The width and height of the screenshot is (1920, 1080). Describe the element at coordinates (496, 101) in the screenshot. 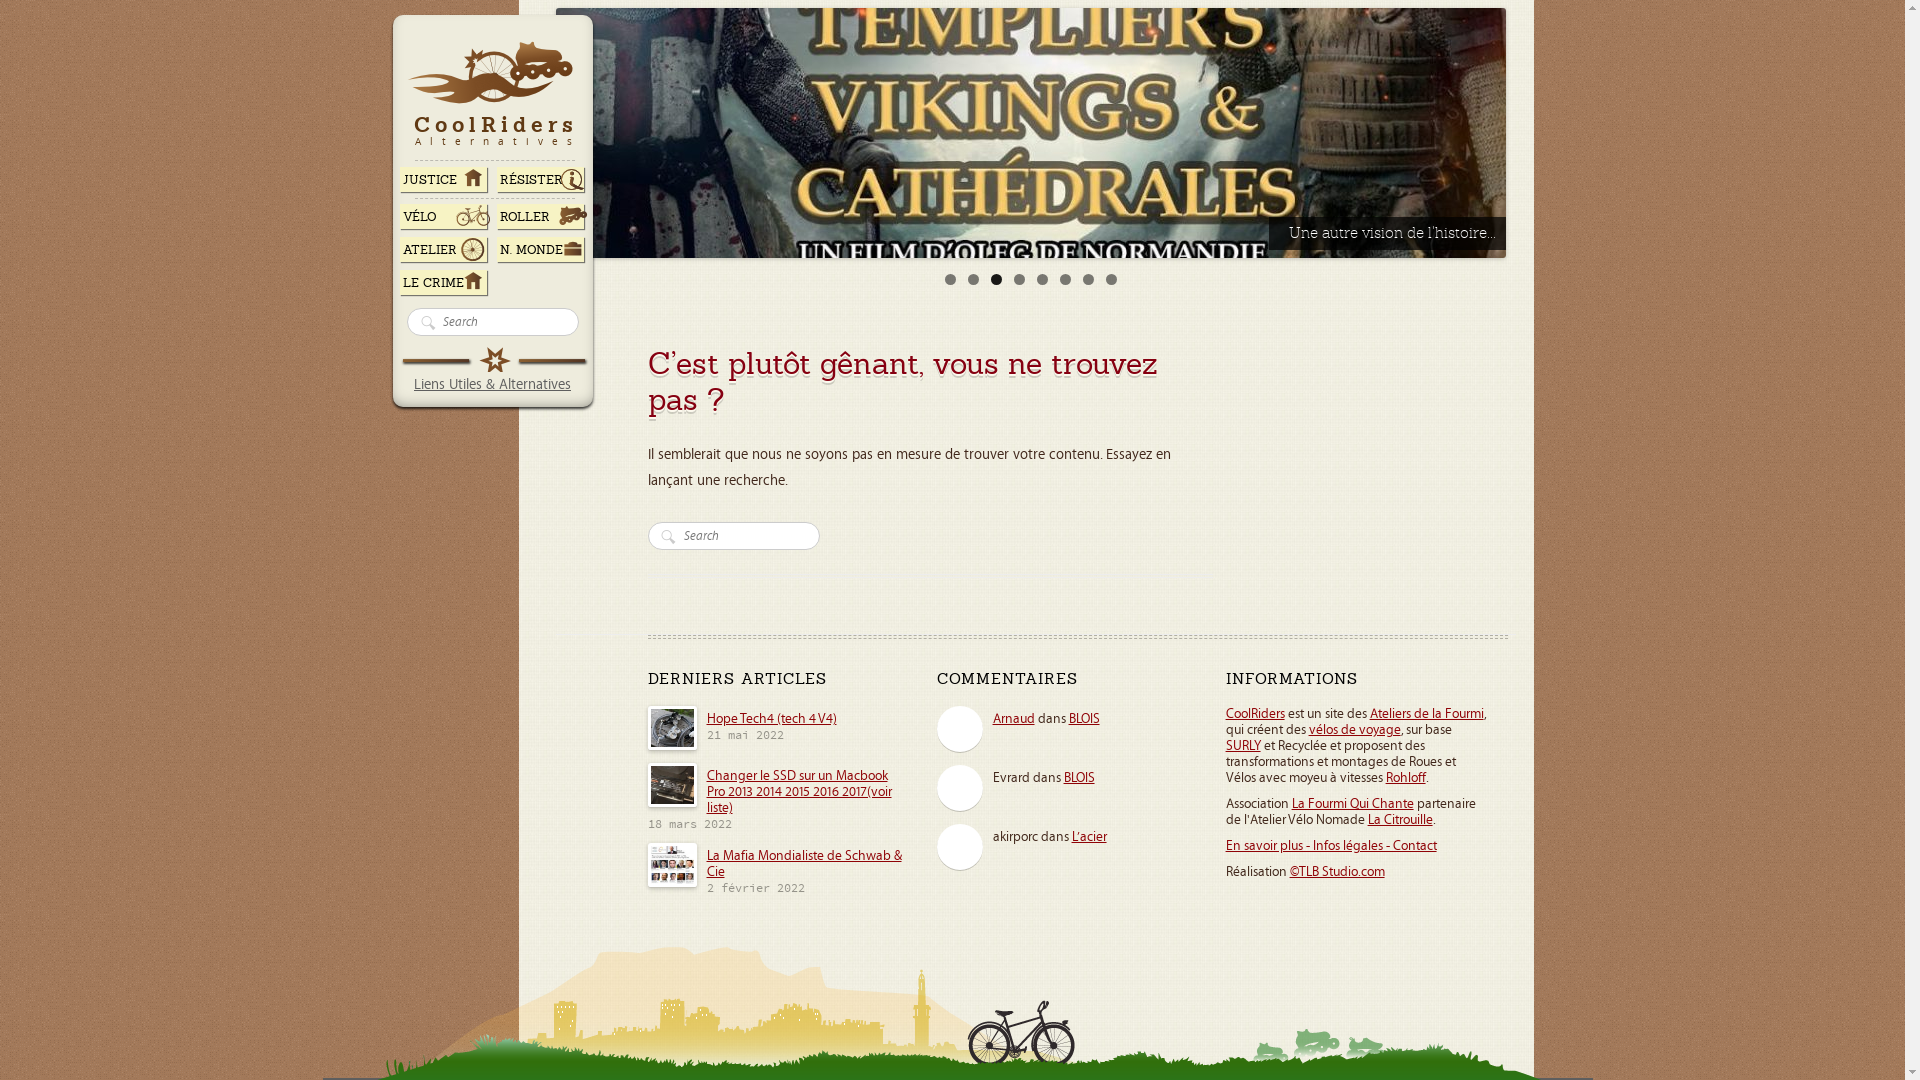

I see `CoolRiders
Alternatives` at that location.